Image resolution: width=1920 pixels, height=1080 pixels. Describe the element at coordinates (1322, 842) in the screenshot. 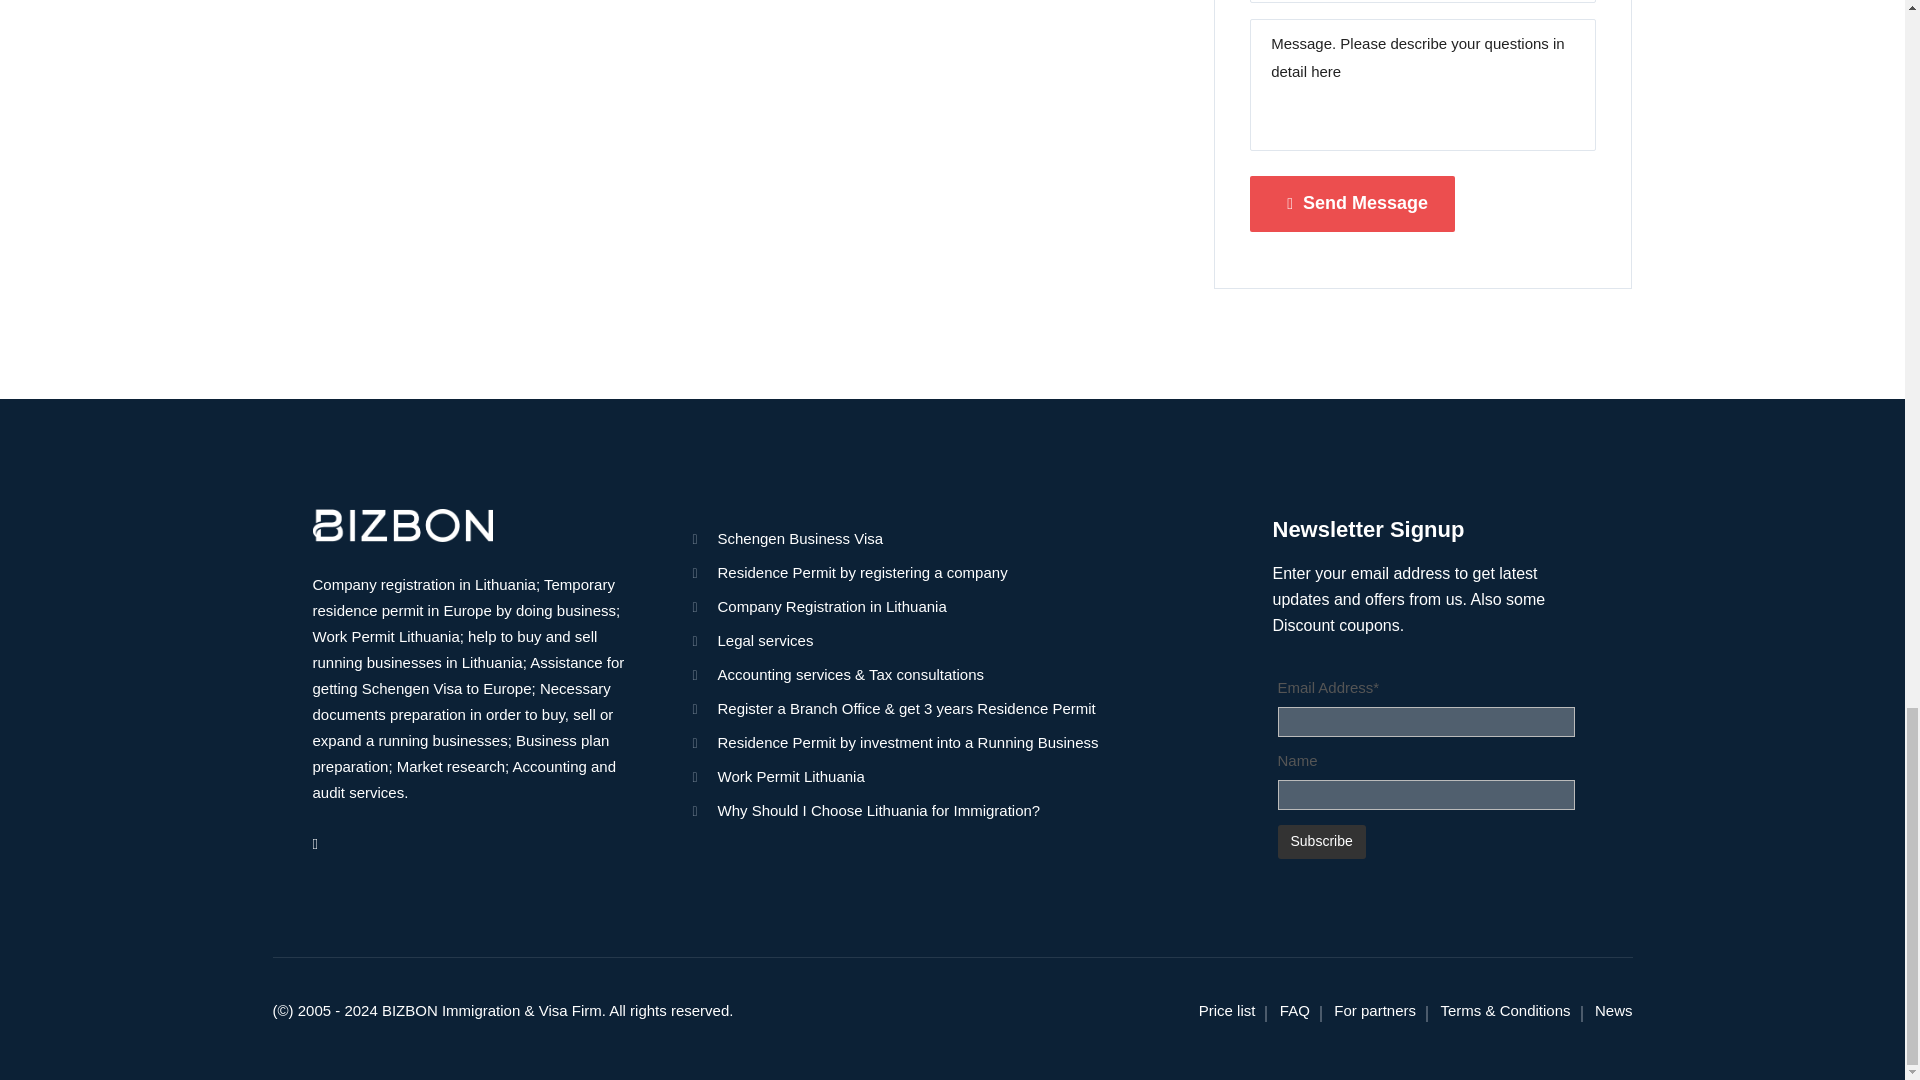

I see `Subscribe` at that location.